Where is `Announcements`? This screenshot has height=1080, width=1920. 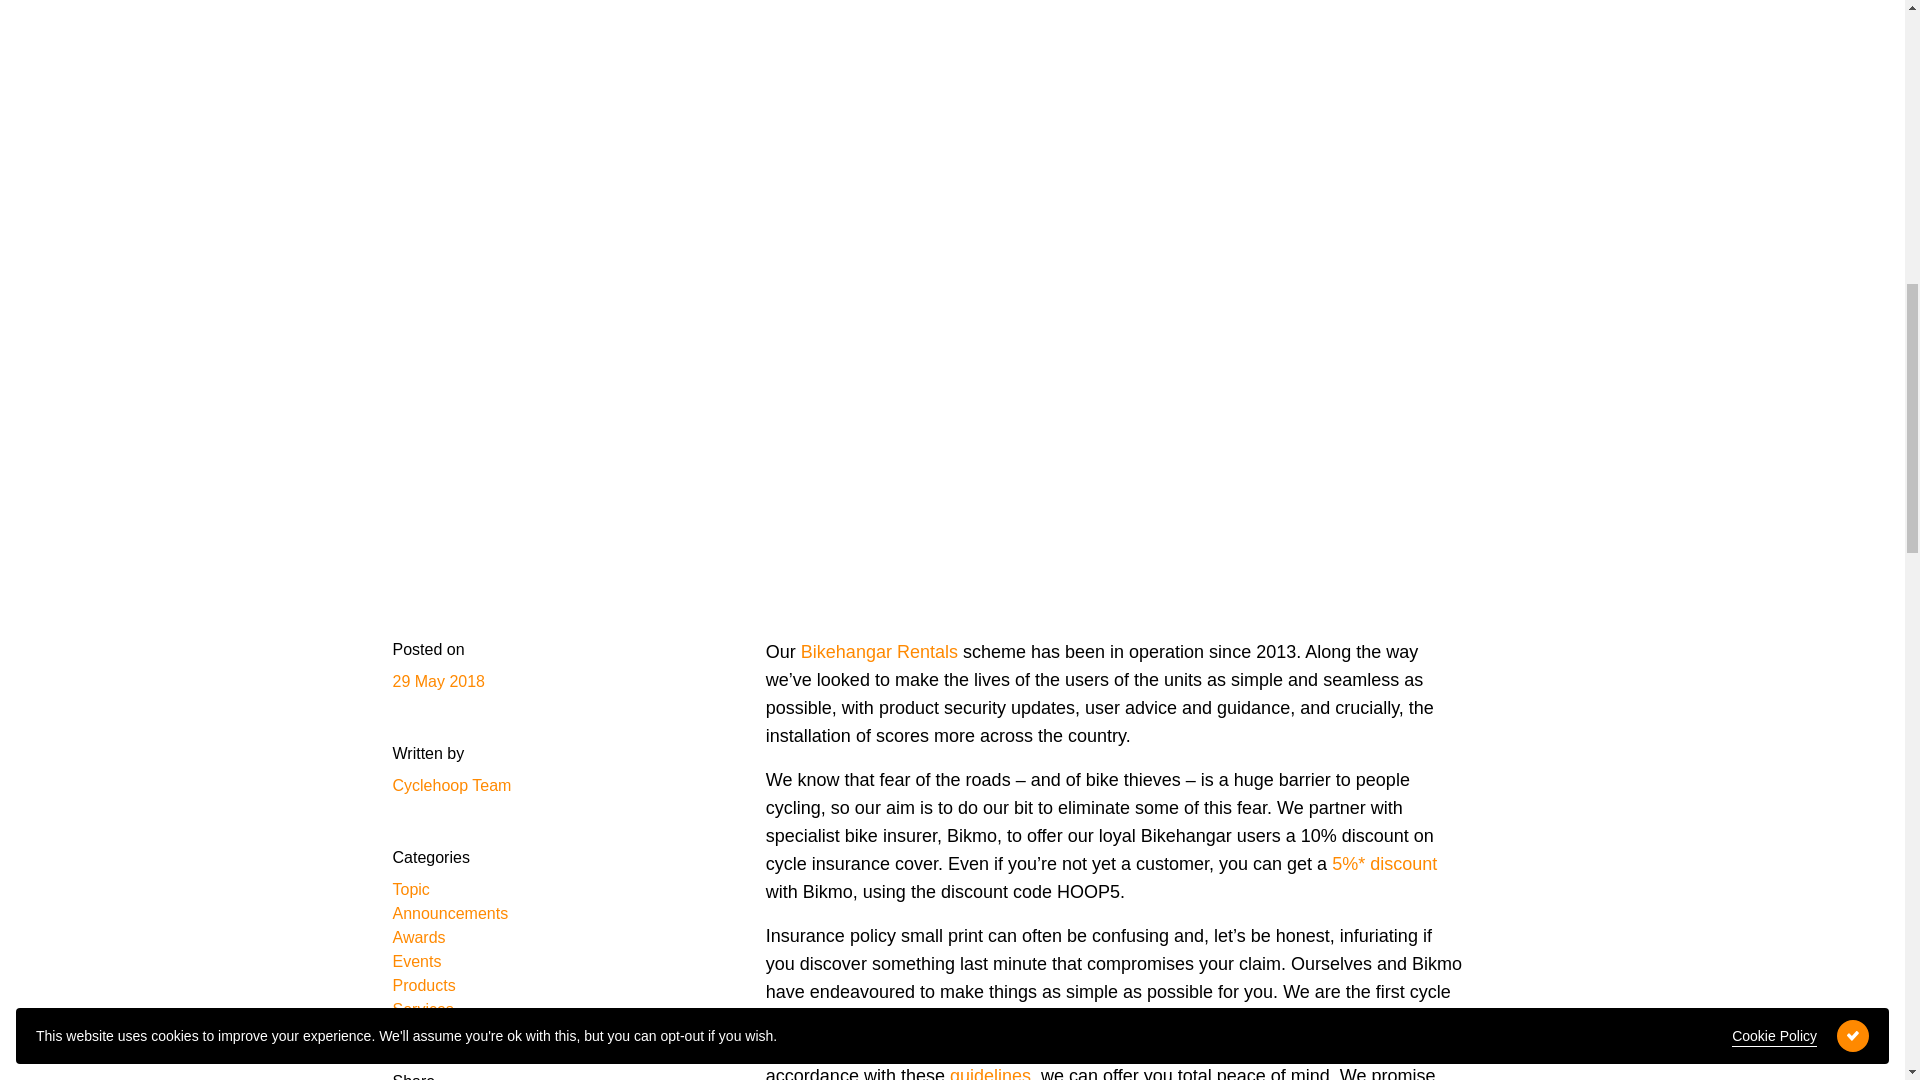
Announcements is located at coordinates (554, 913).